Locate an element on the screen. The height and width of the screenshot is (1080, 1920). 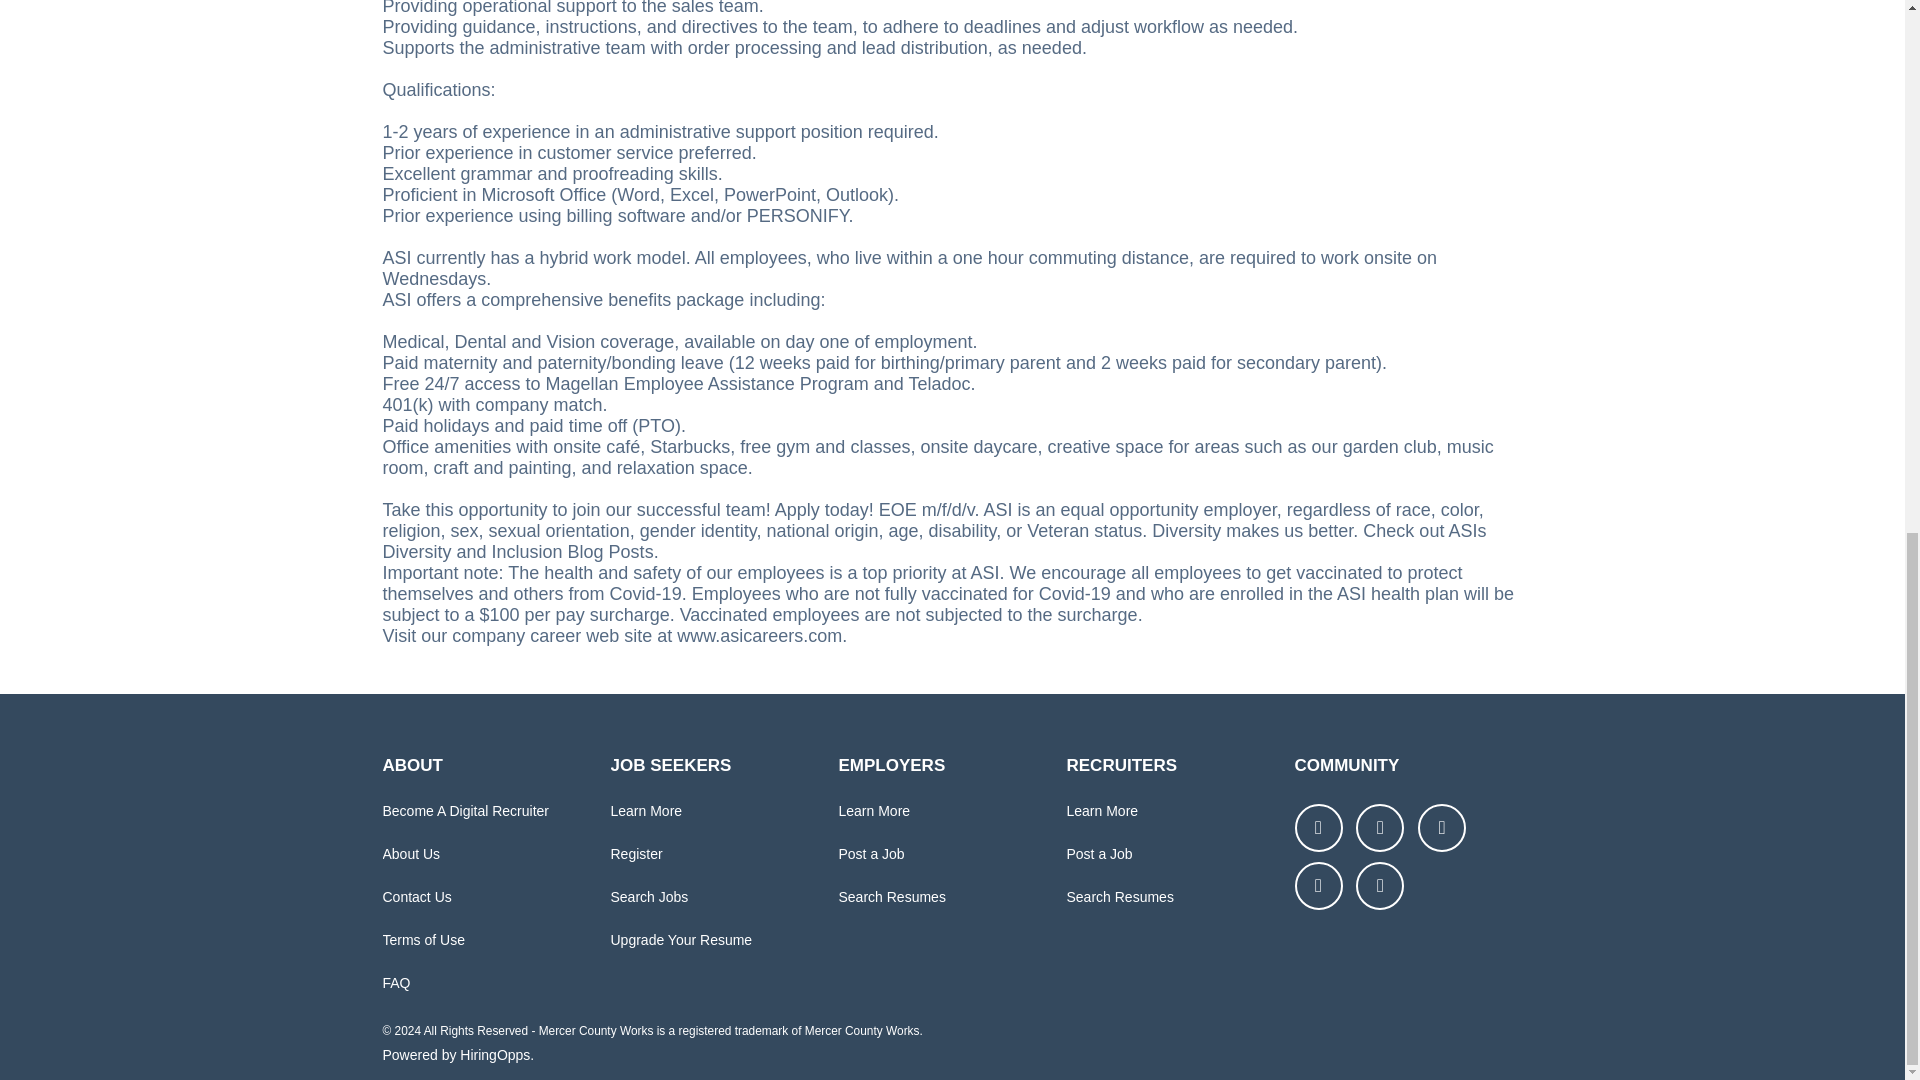
Contact Us is located at coordinates (416, 896).